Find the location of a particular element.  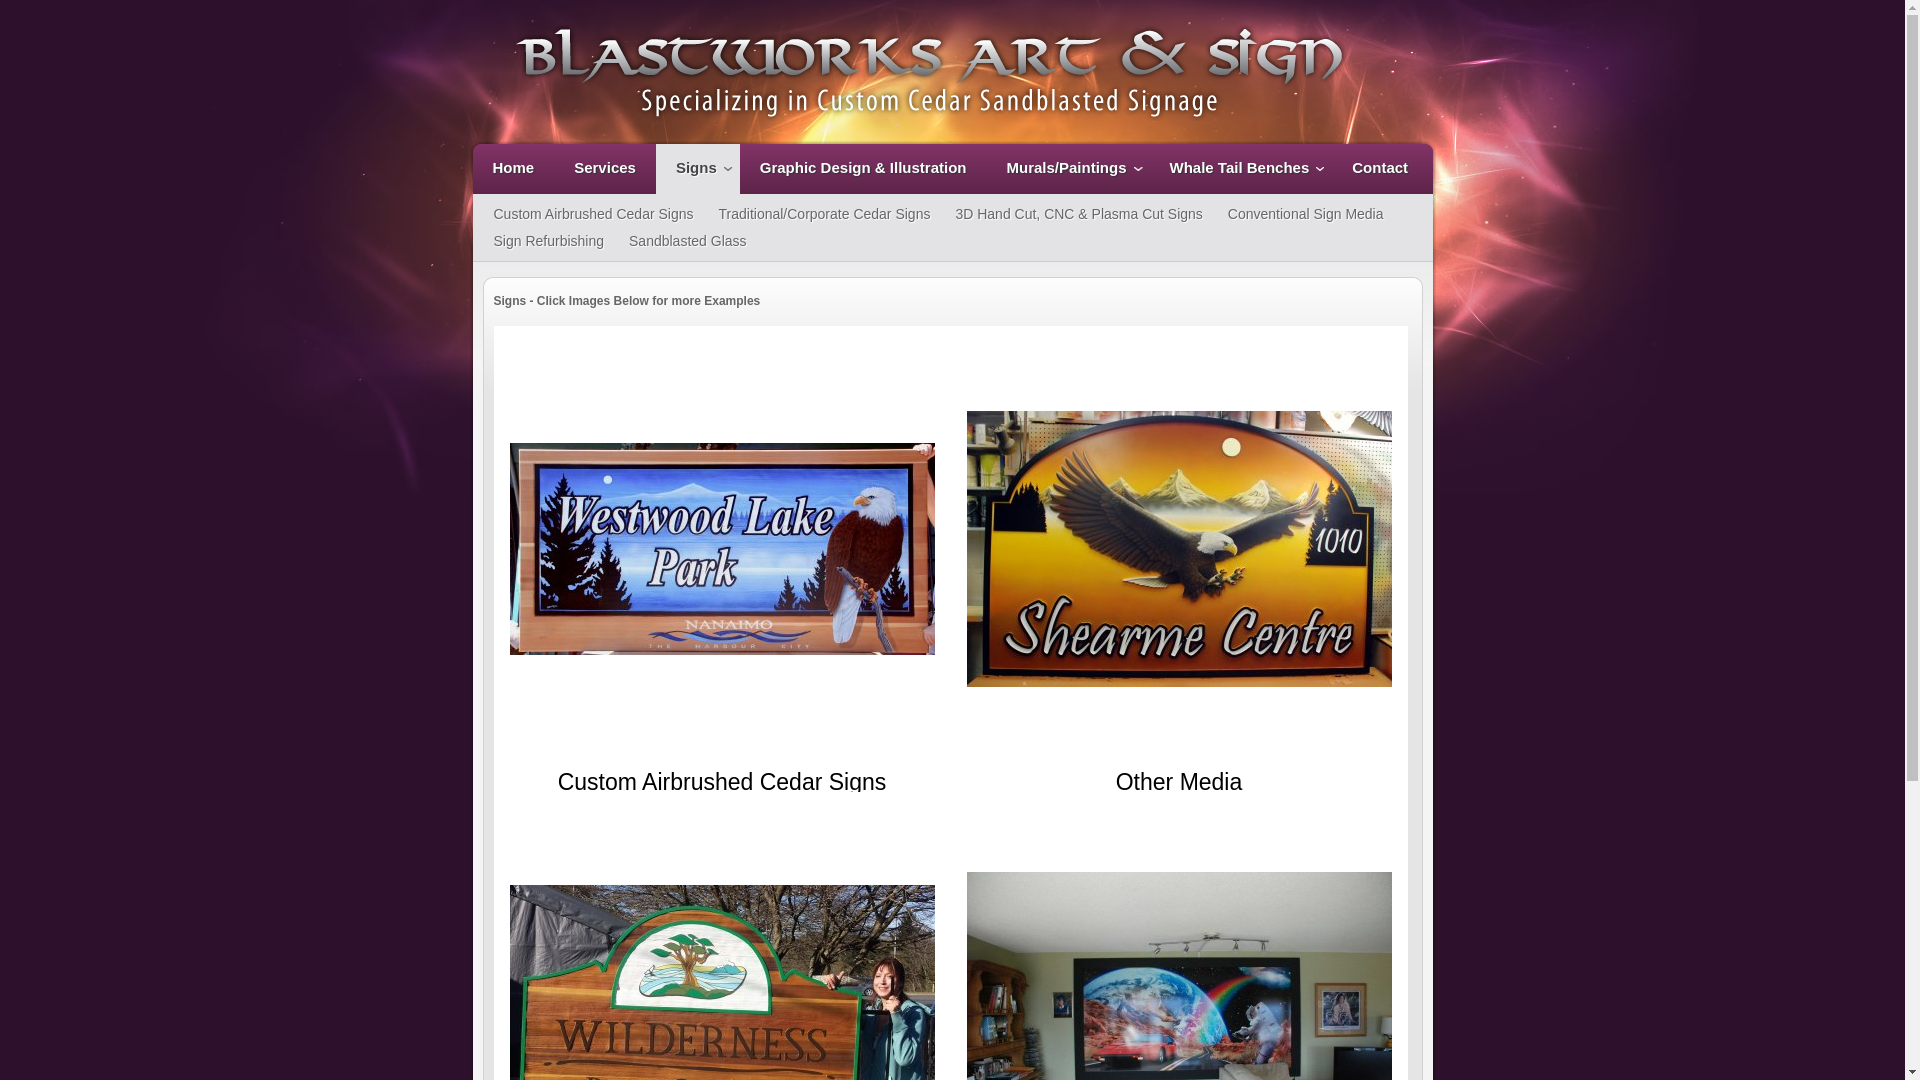

3D Hand Cut, CNC & Plasma Cut Signs is located at coordinates (1078, 214).